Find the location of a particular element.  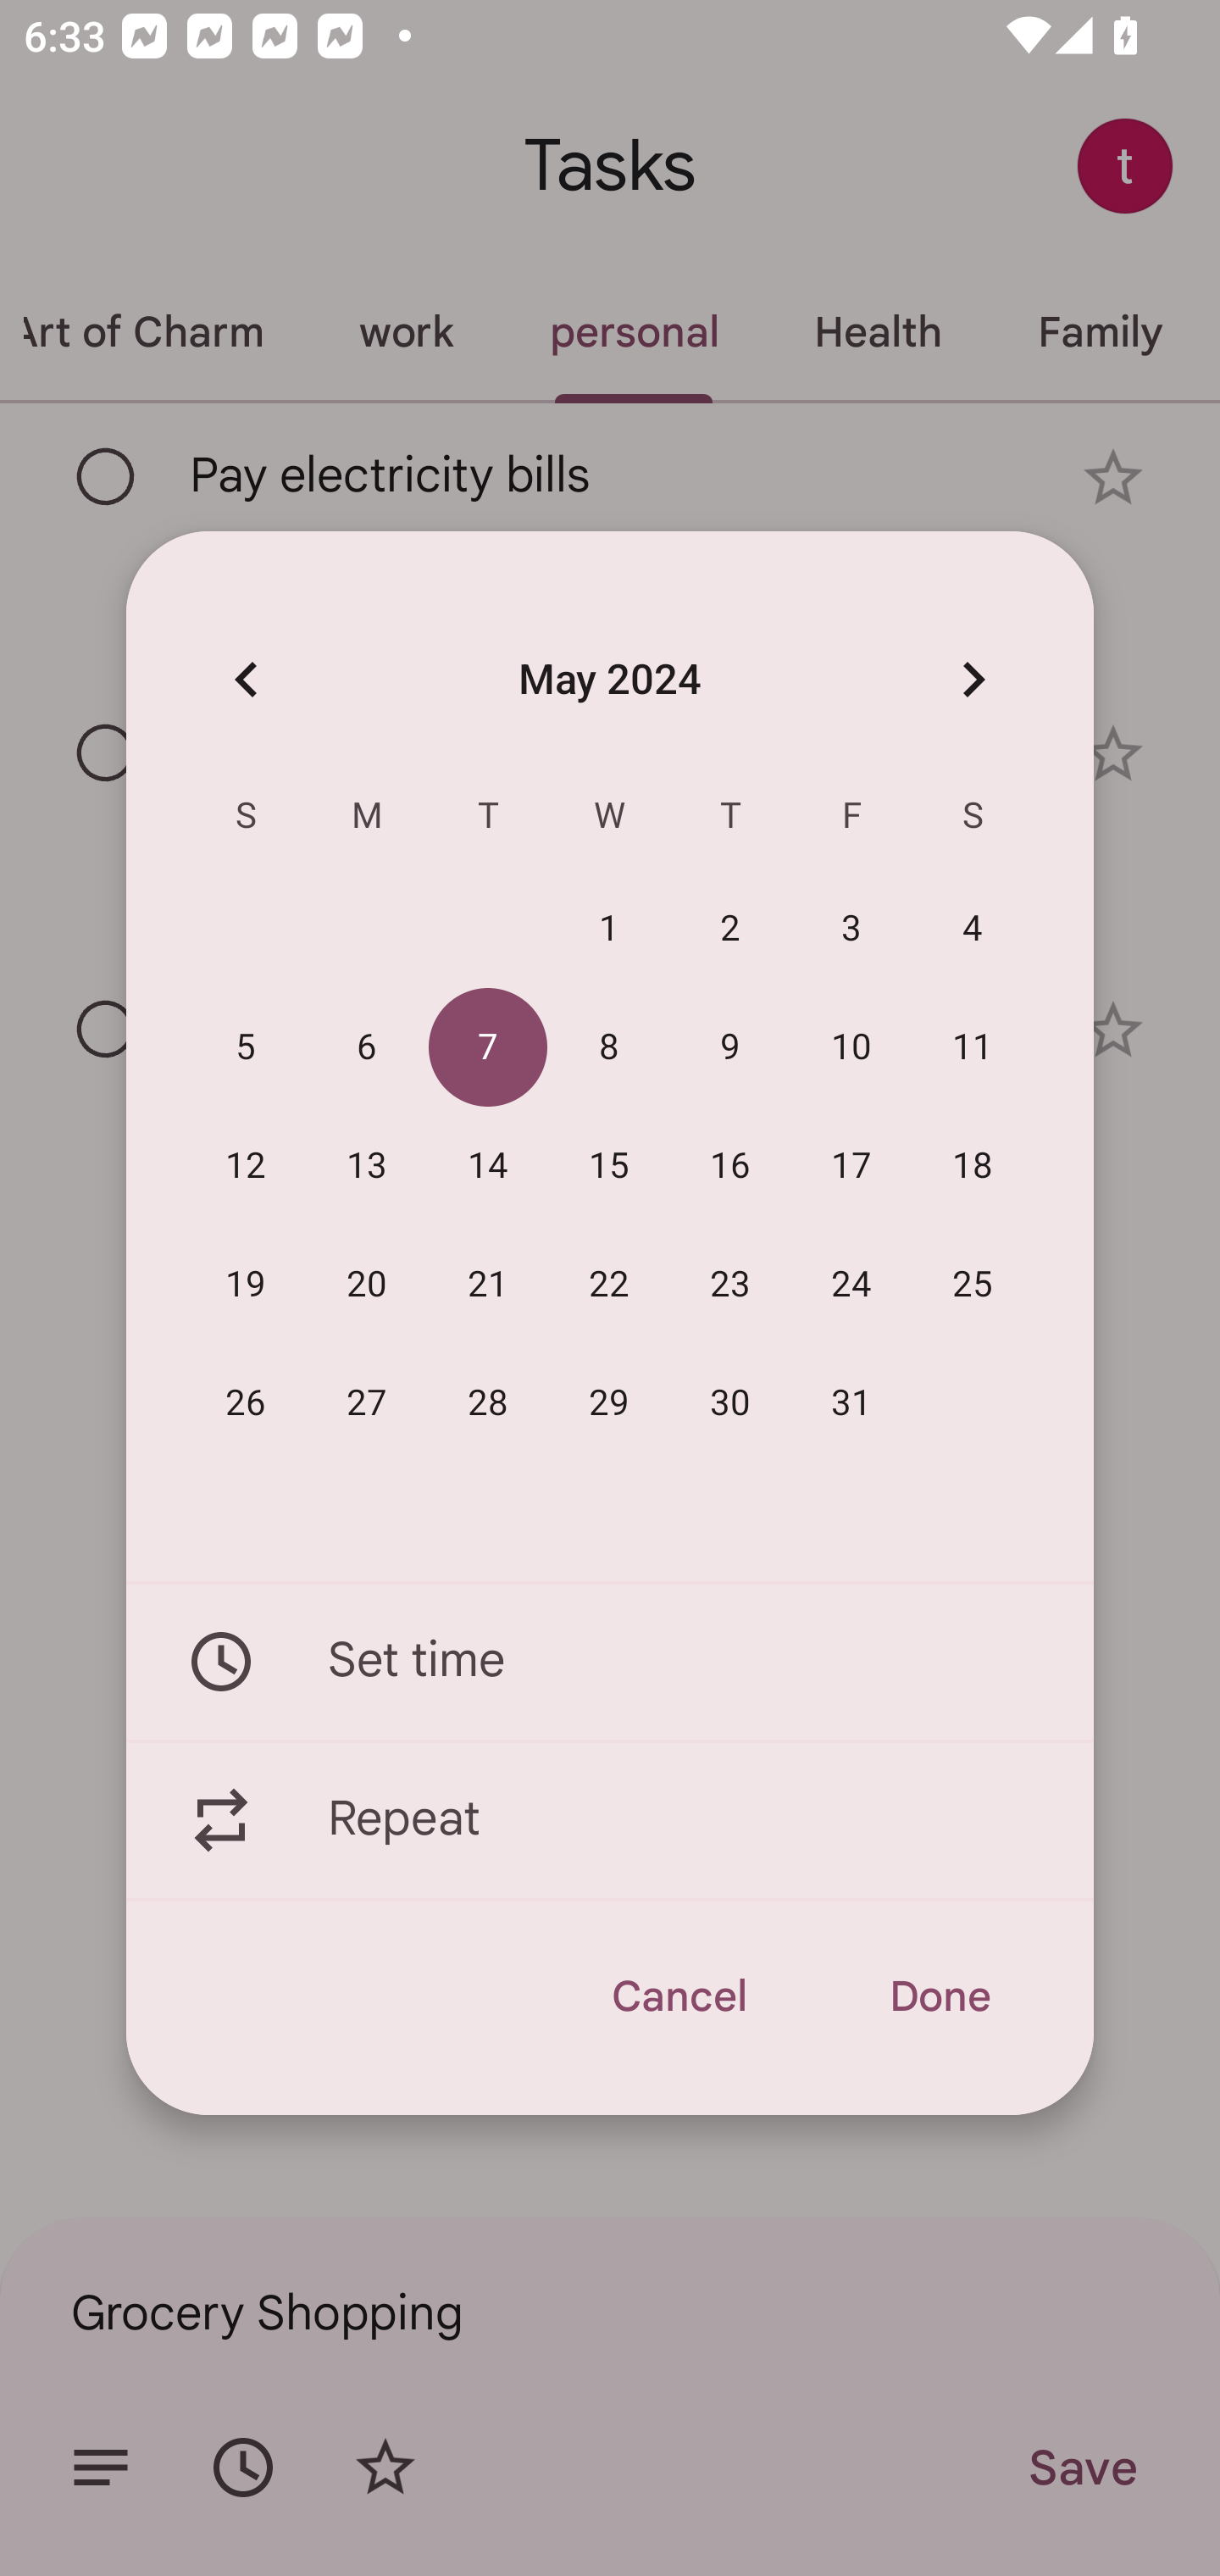

23 23 May 2024 is located at coordinates (730, 1285).